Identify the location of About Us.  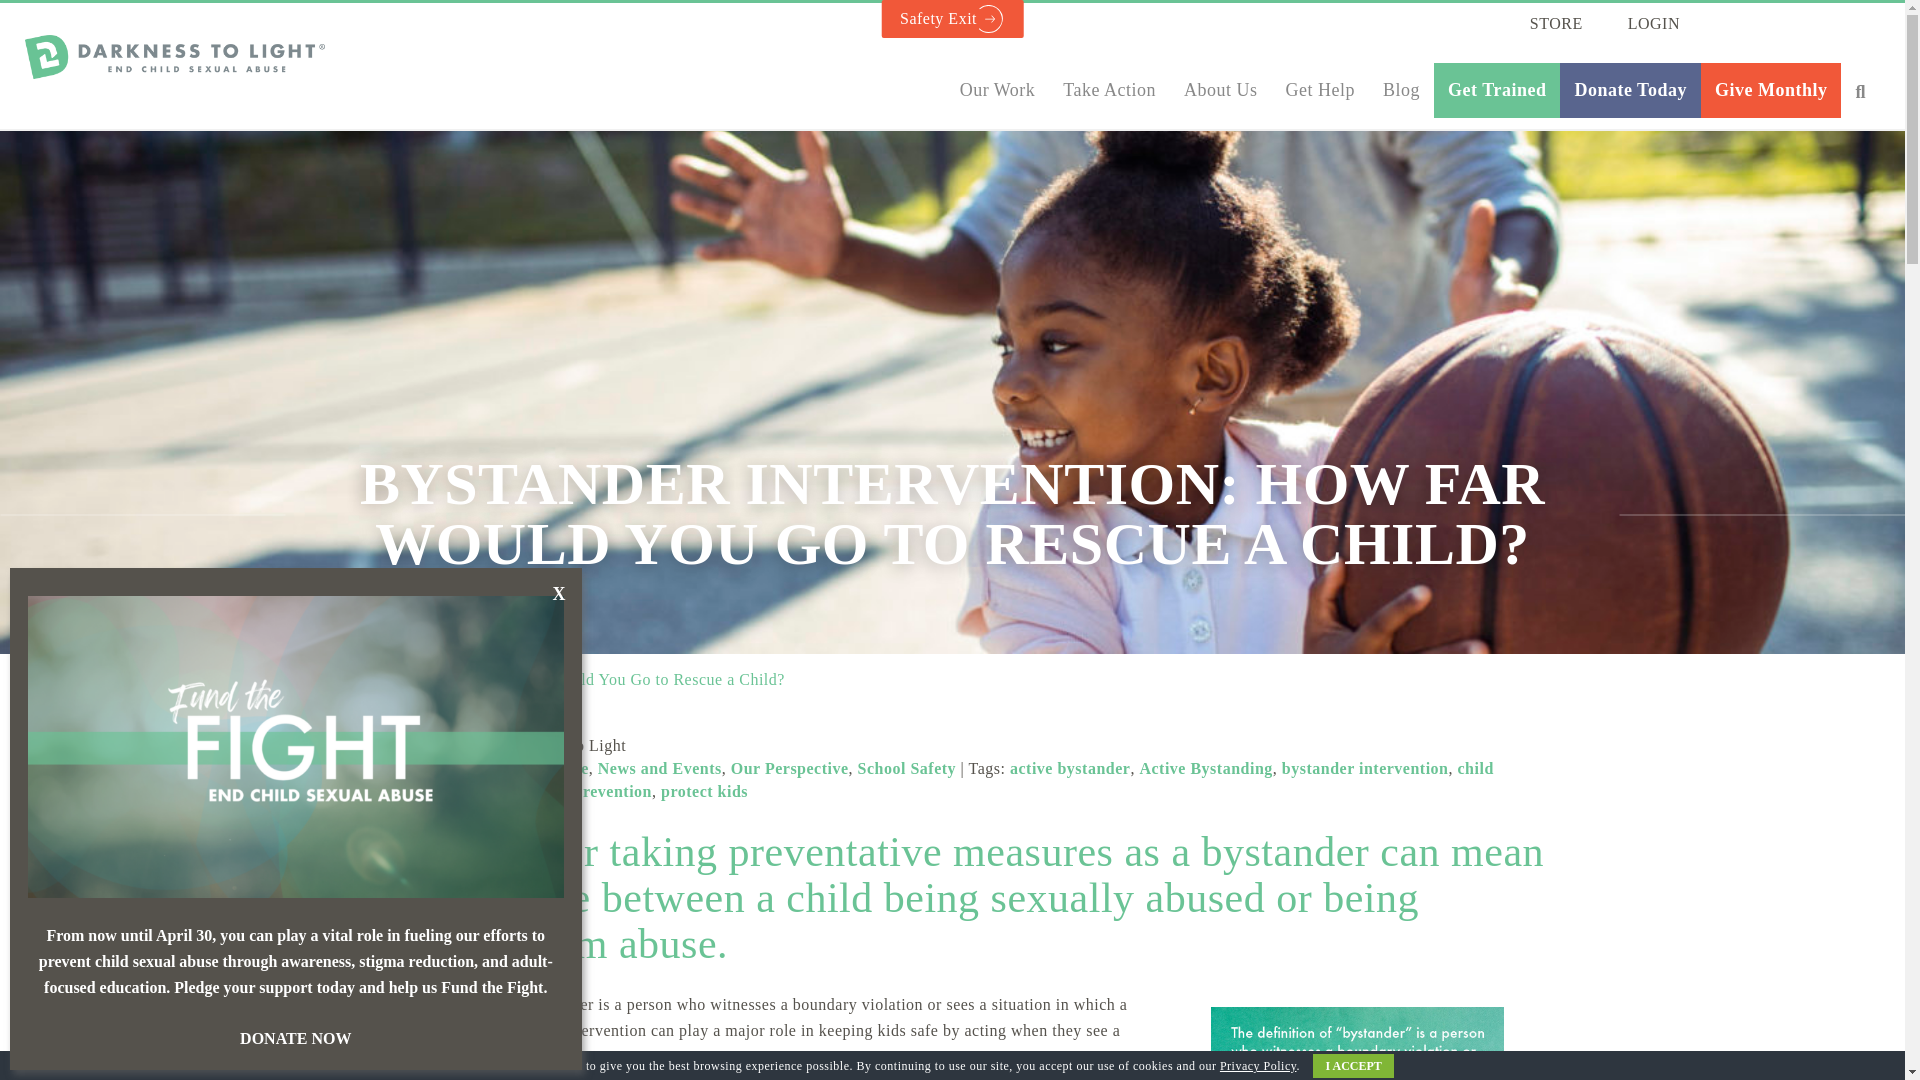
(1220, 90).